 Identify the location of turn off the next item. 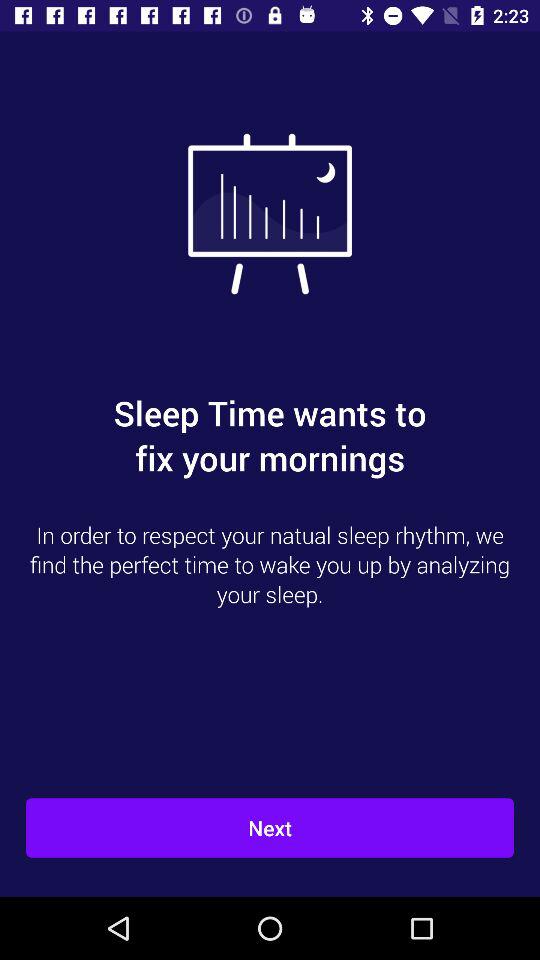
(270, 828).